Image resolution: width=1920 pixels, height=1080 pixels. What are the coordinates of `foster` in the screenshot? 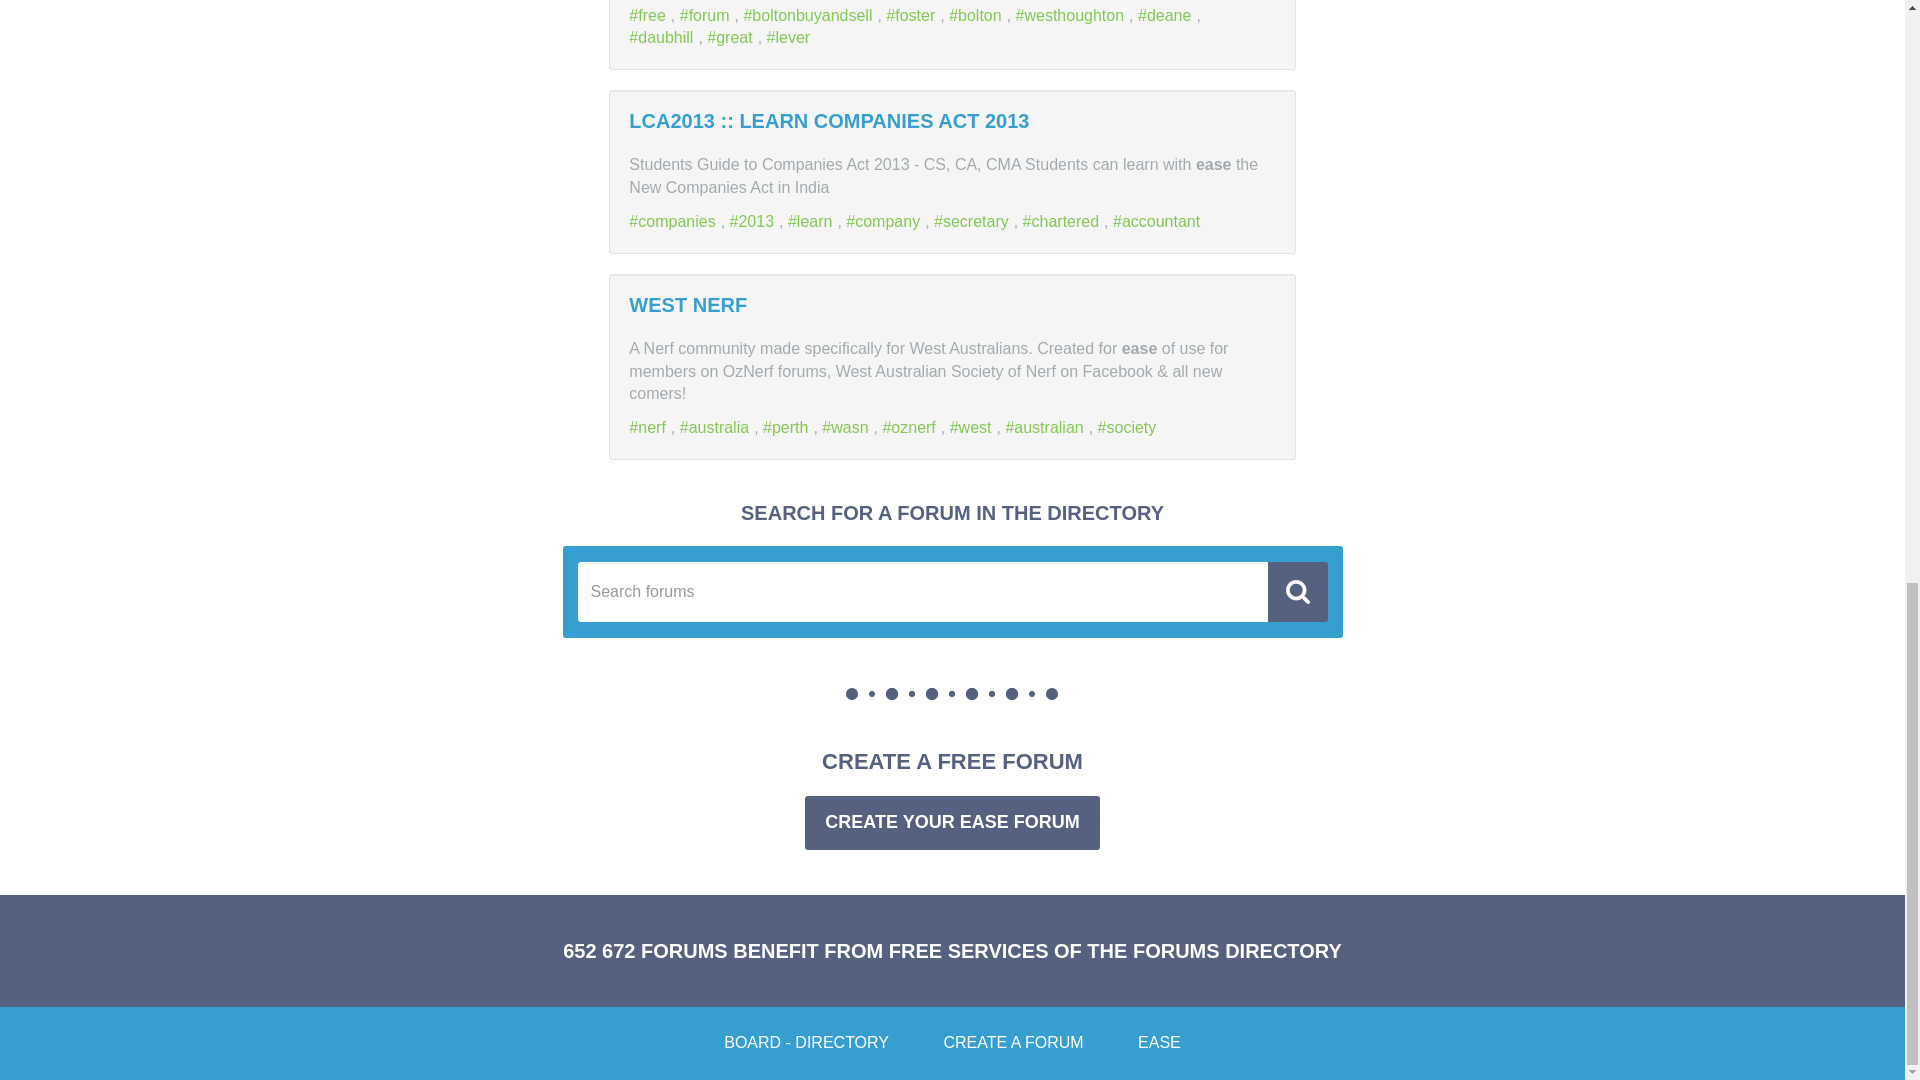 It's located at (912, 14).